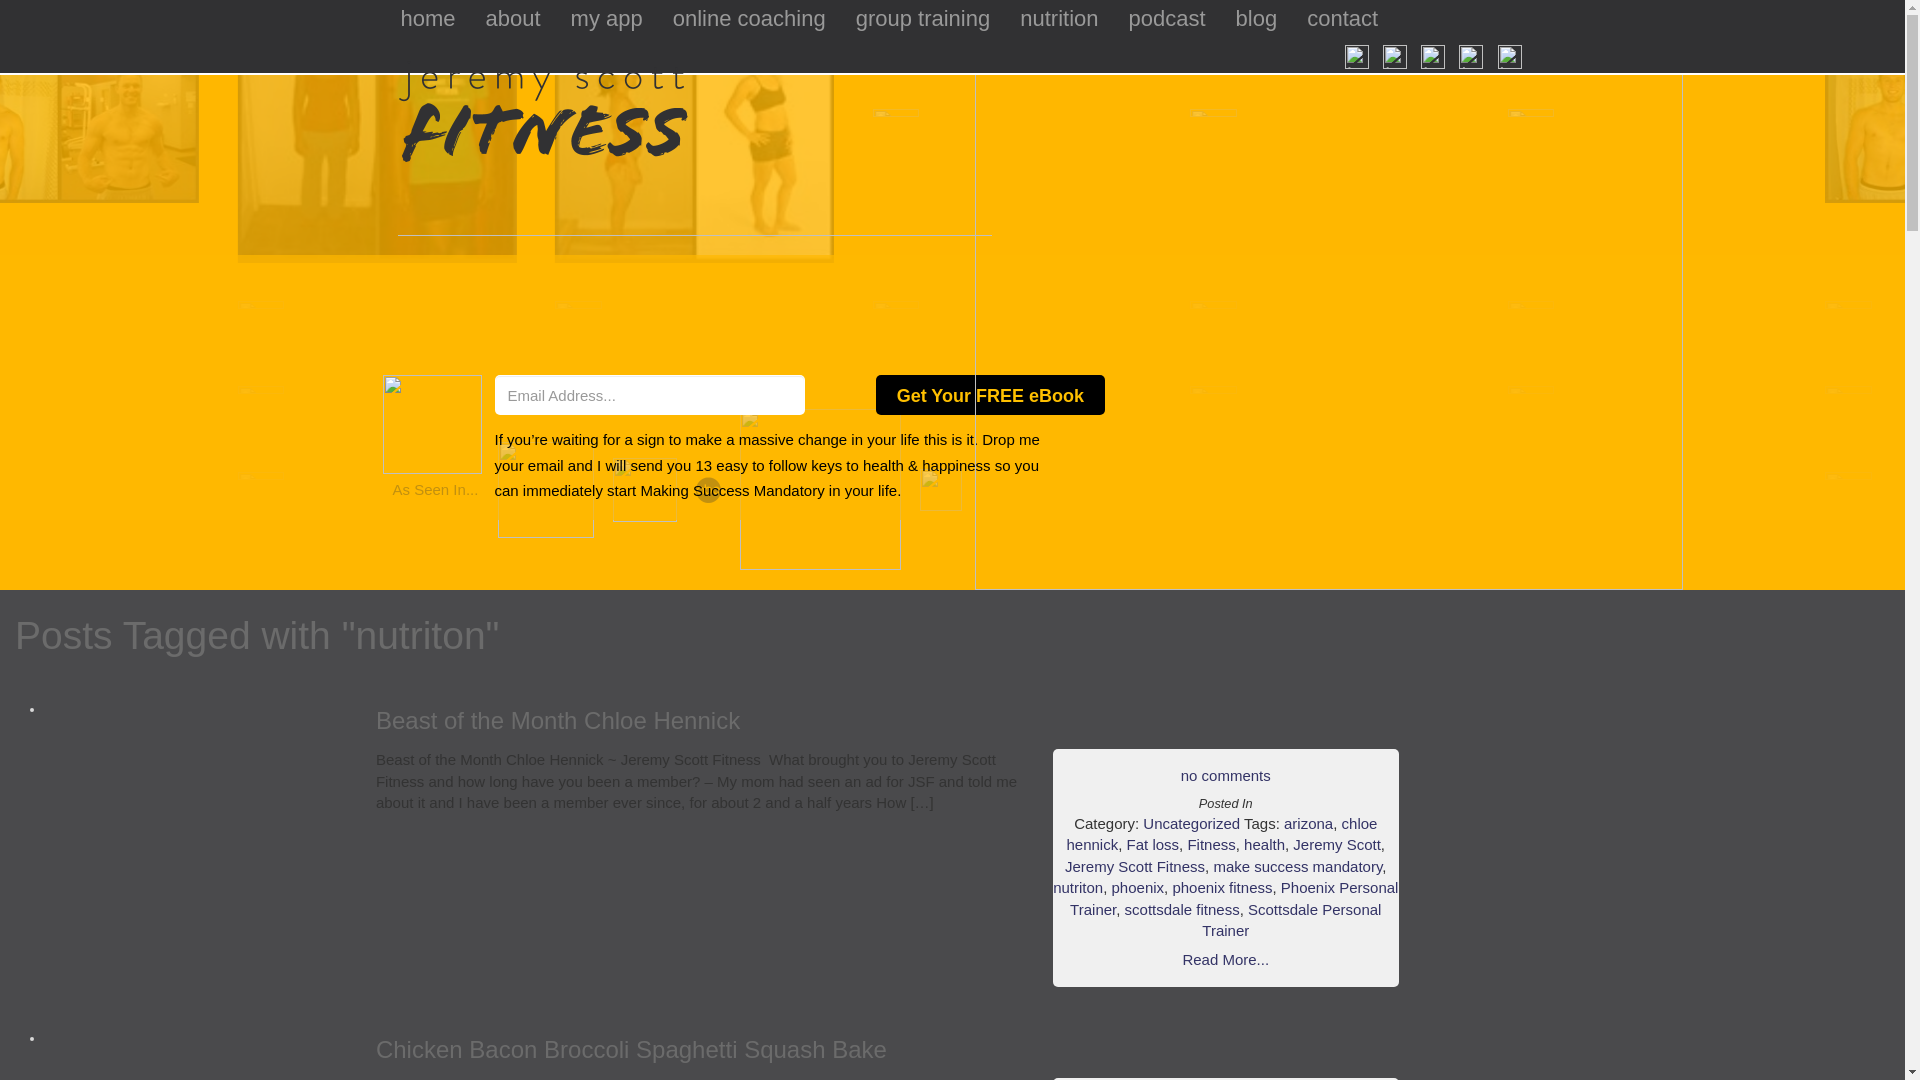  I want to click on Uncategorized, so click(1191, 823).